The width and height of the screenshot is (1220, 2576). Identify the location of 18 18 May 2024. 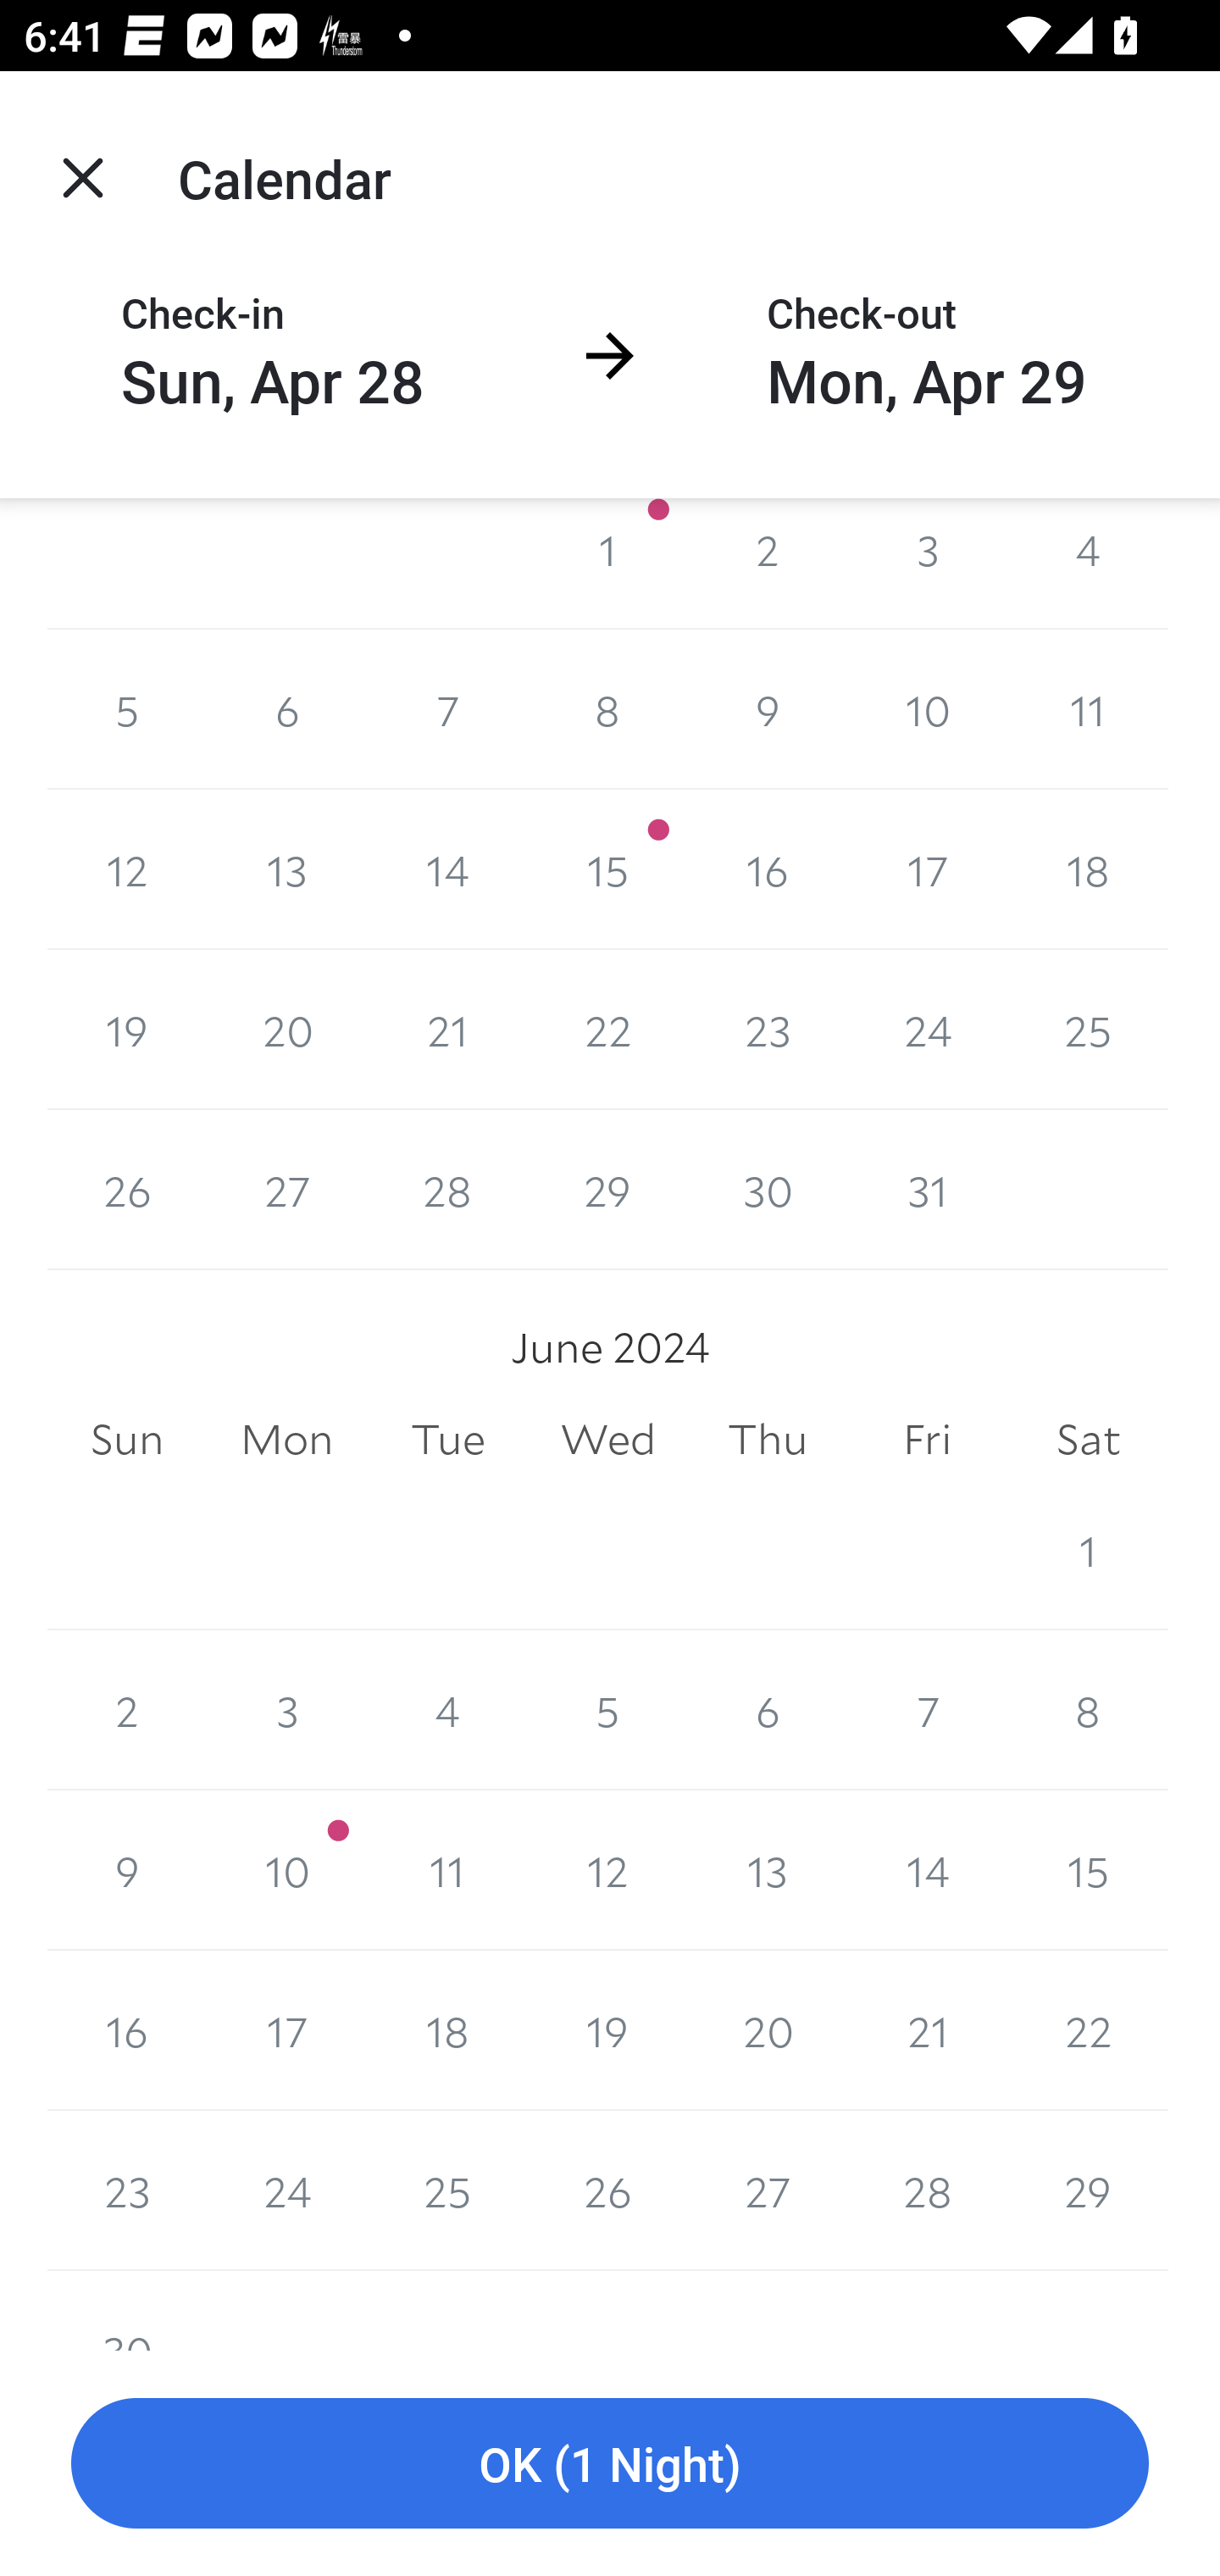
(1088, 870).